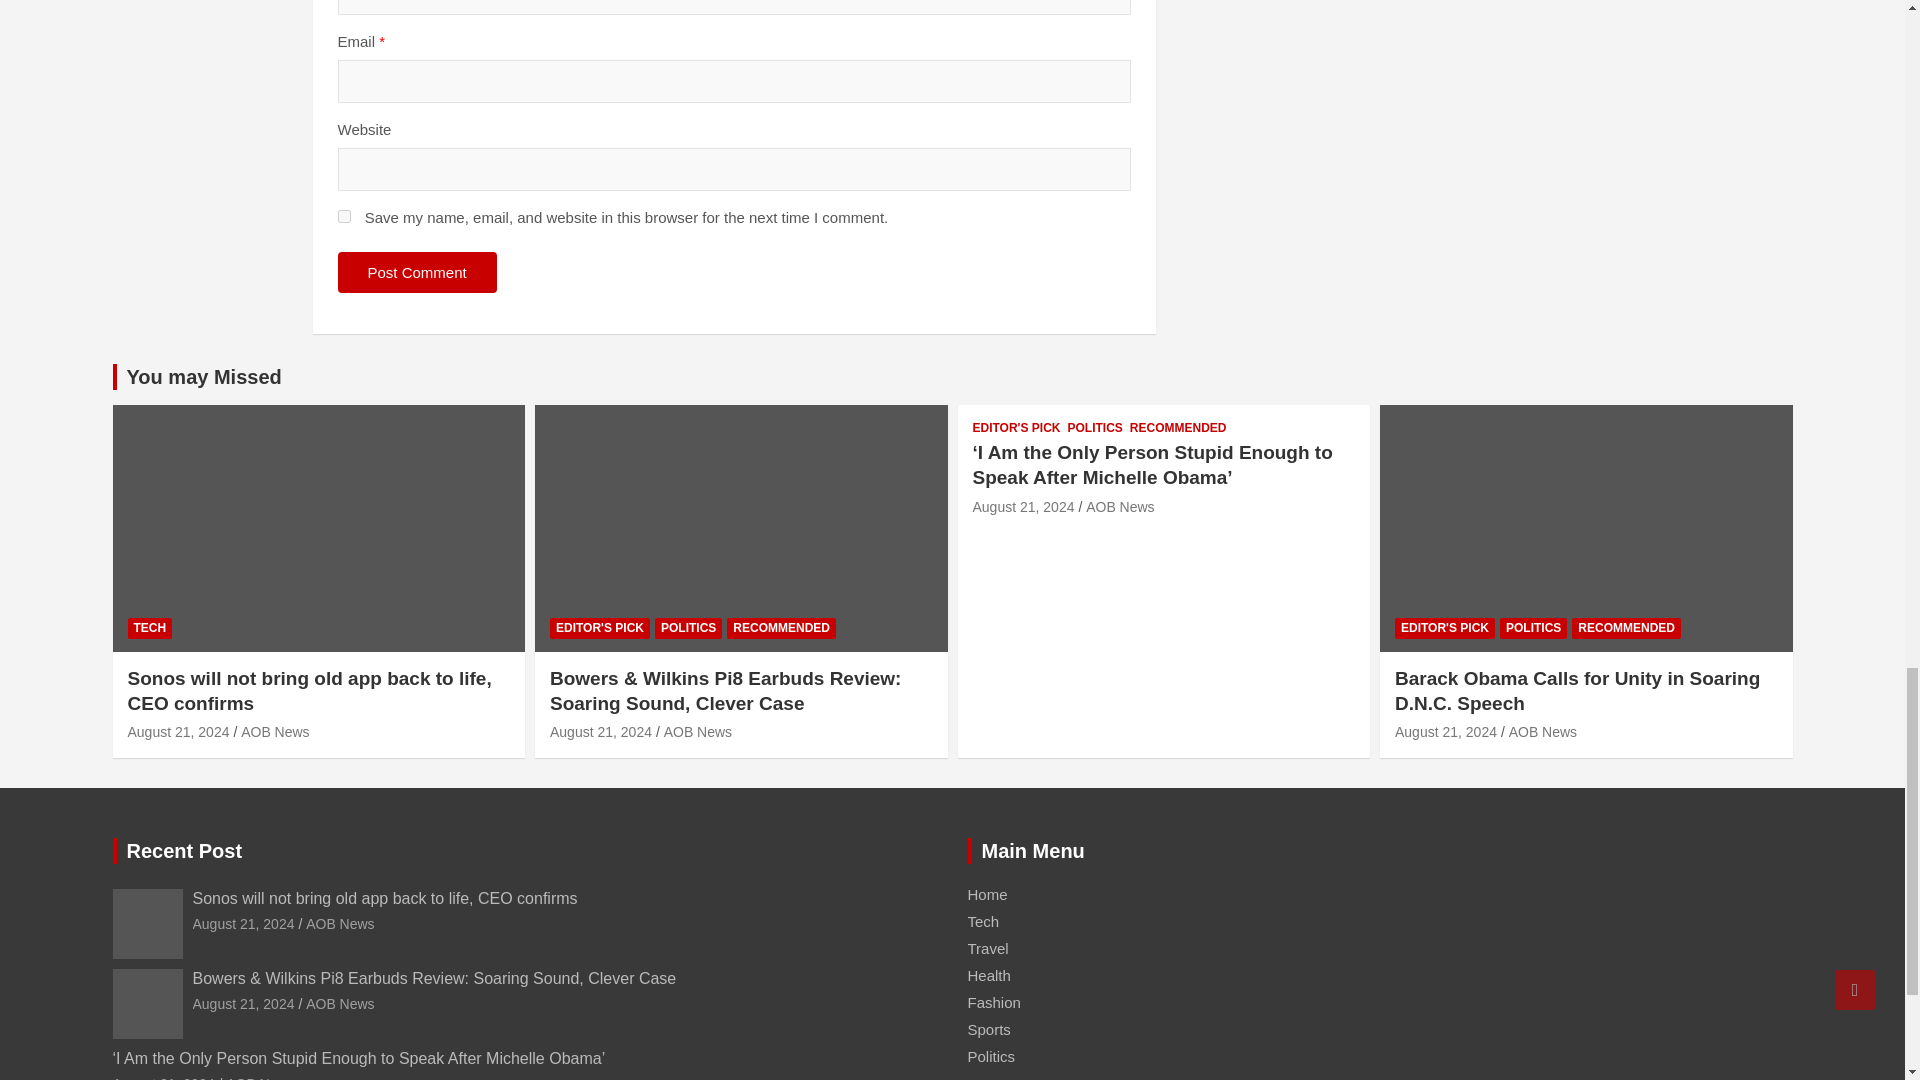 This screenshot has width=1920, height=1080. What do you see at coordinates (1446, 731) in the screenshot?
I see `Barack Obama Calls for Unity in Soaring D.N.C. Speech` at bounding box center [1446, 731].